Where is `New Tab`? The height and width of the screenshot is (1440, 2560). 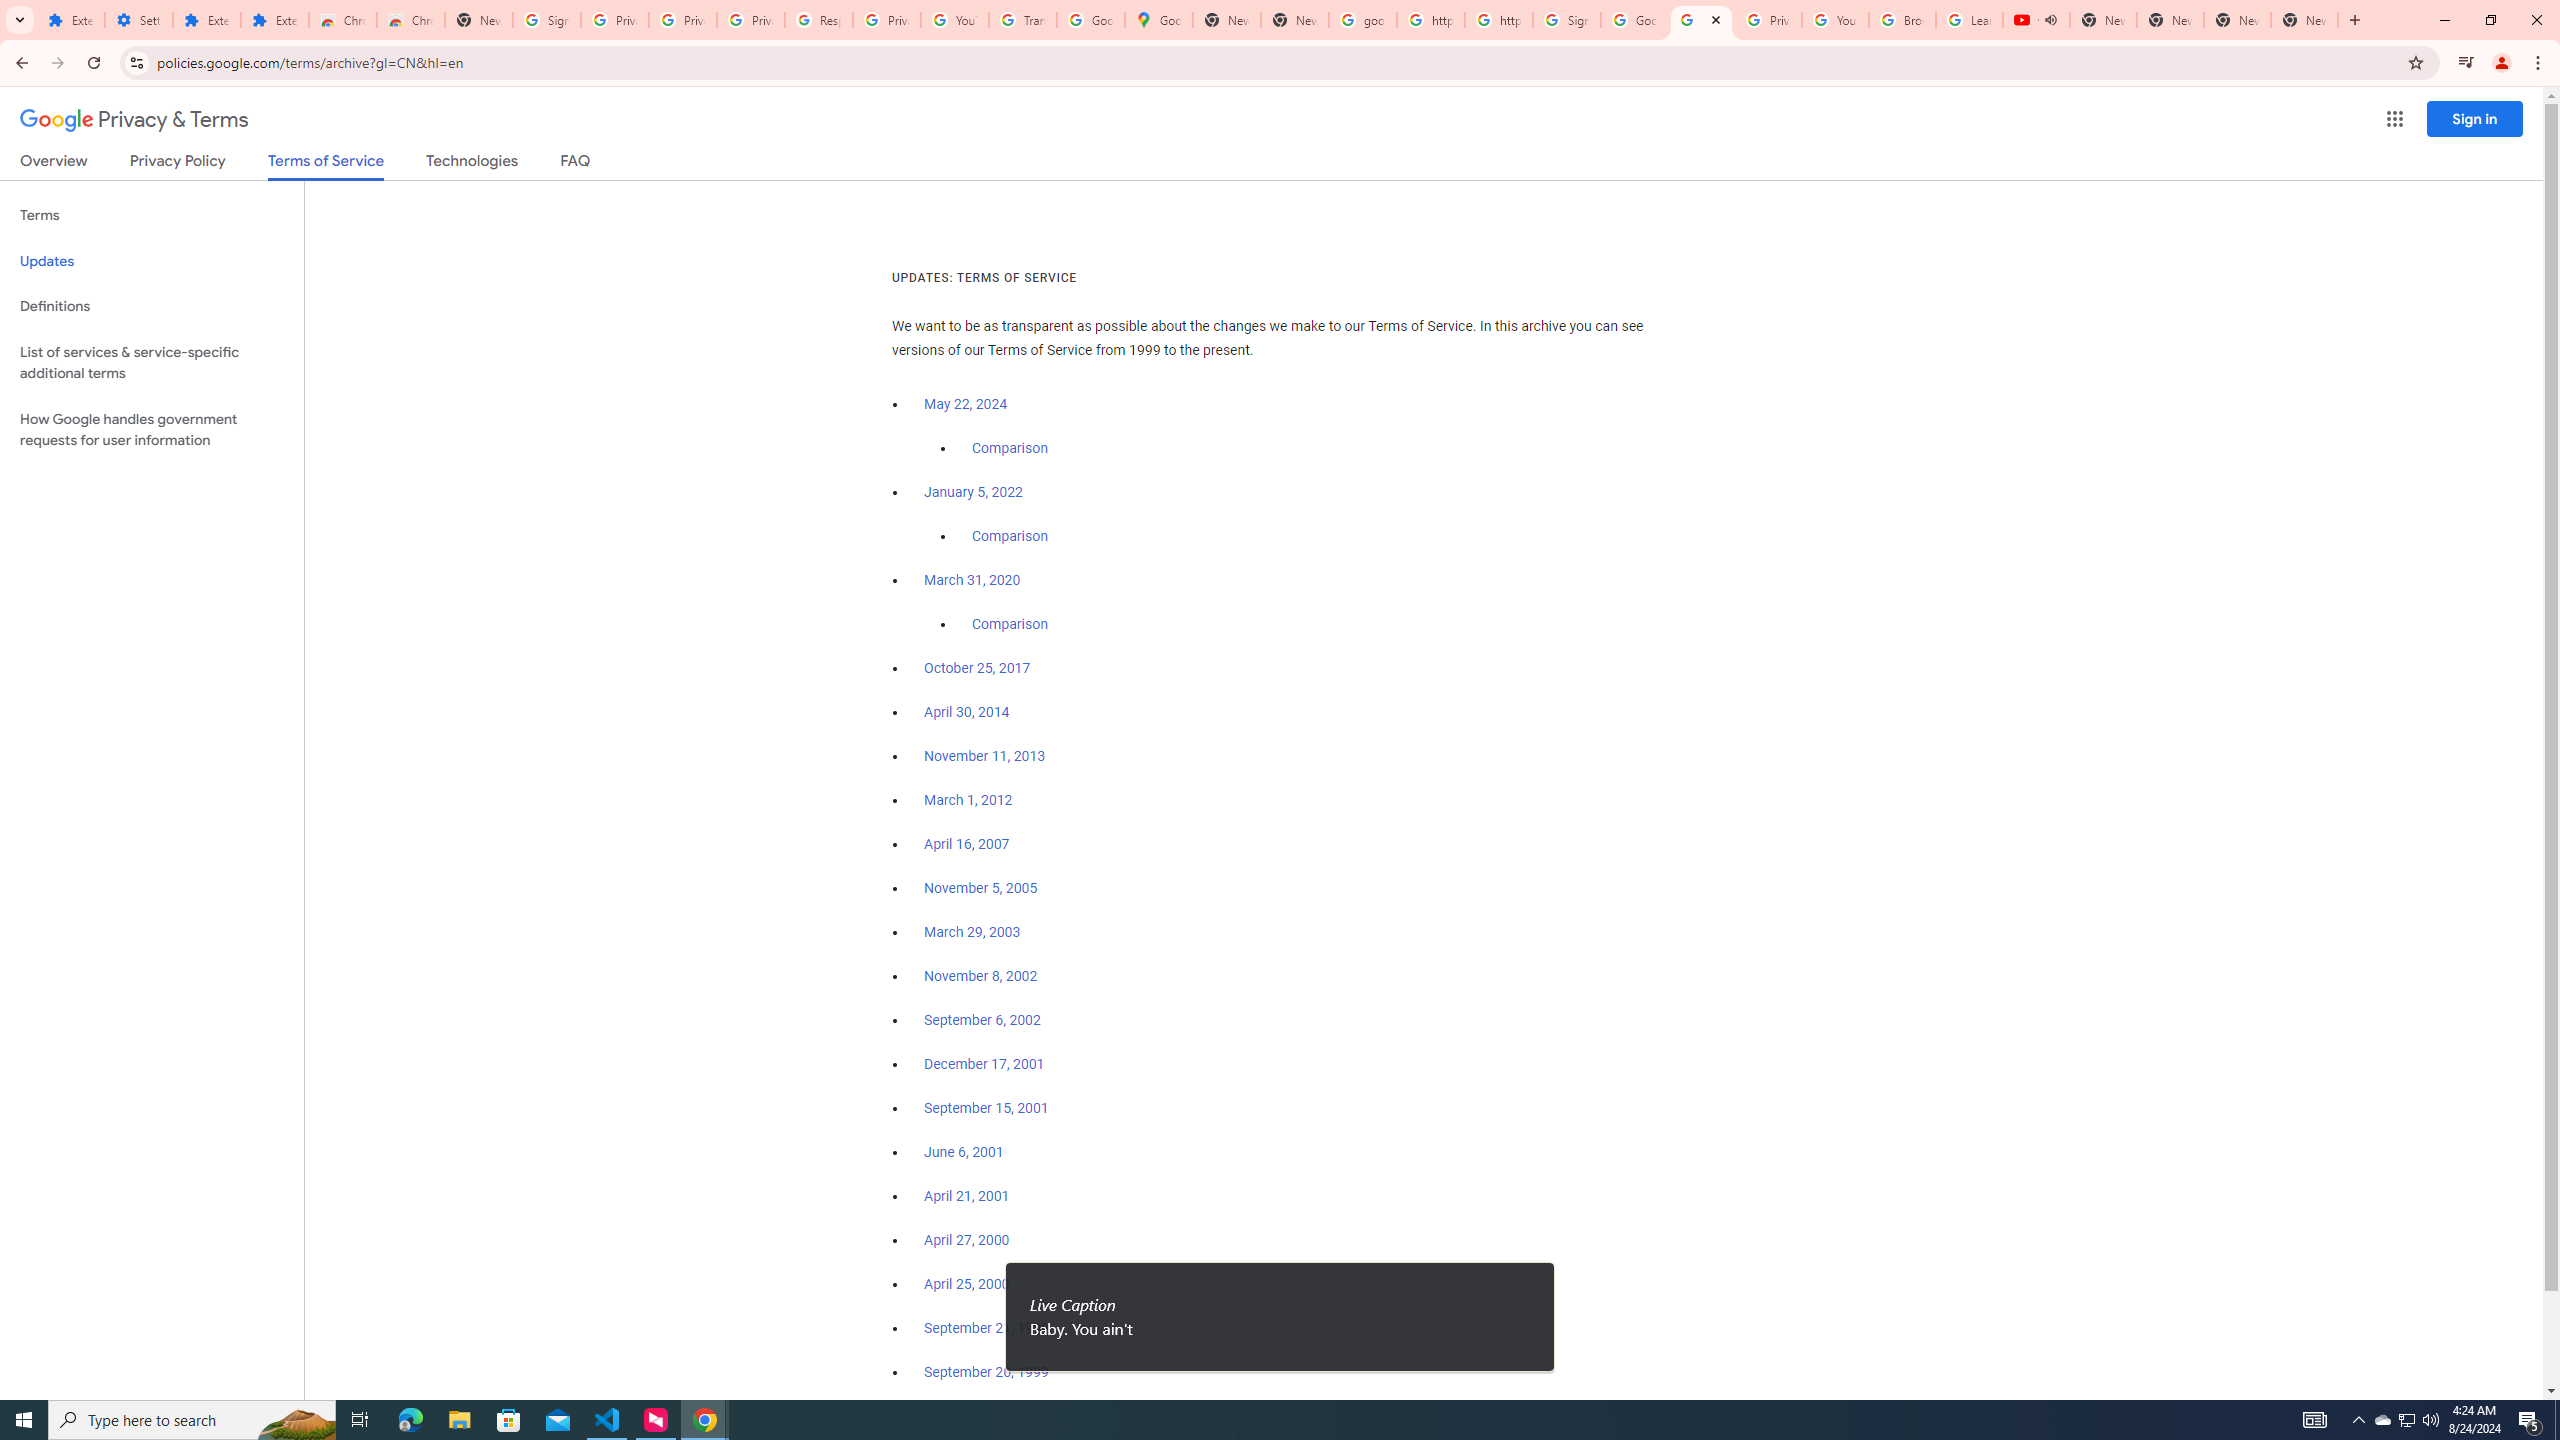 New Tab is located at coordinates (2305, 20).